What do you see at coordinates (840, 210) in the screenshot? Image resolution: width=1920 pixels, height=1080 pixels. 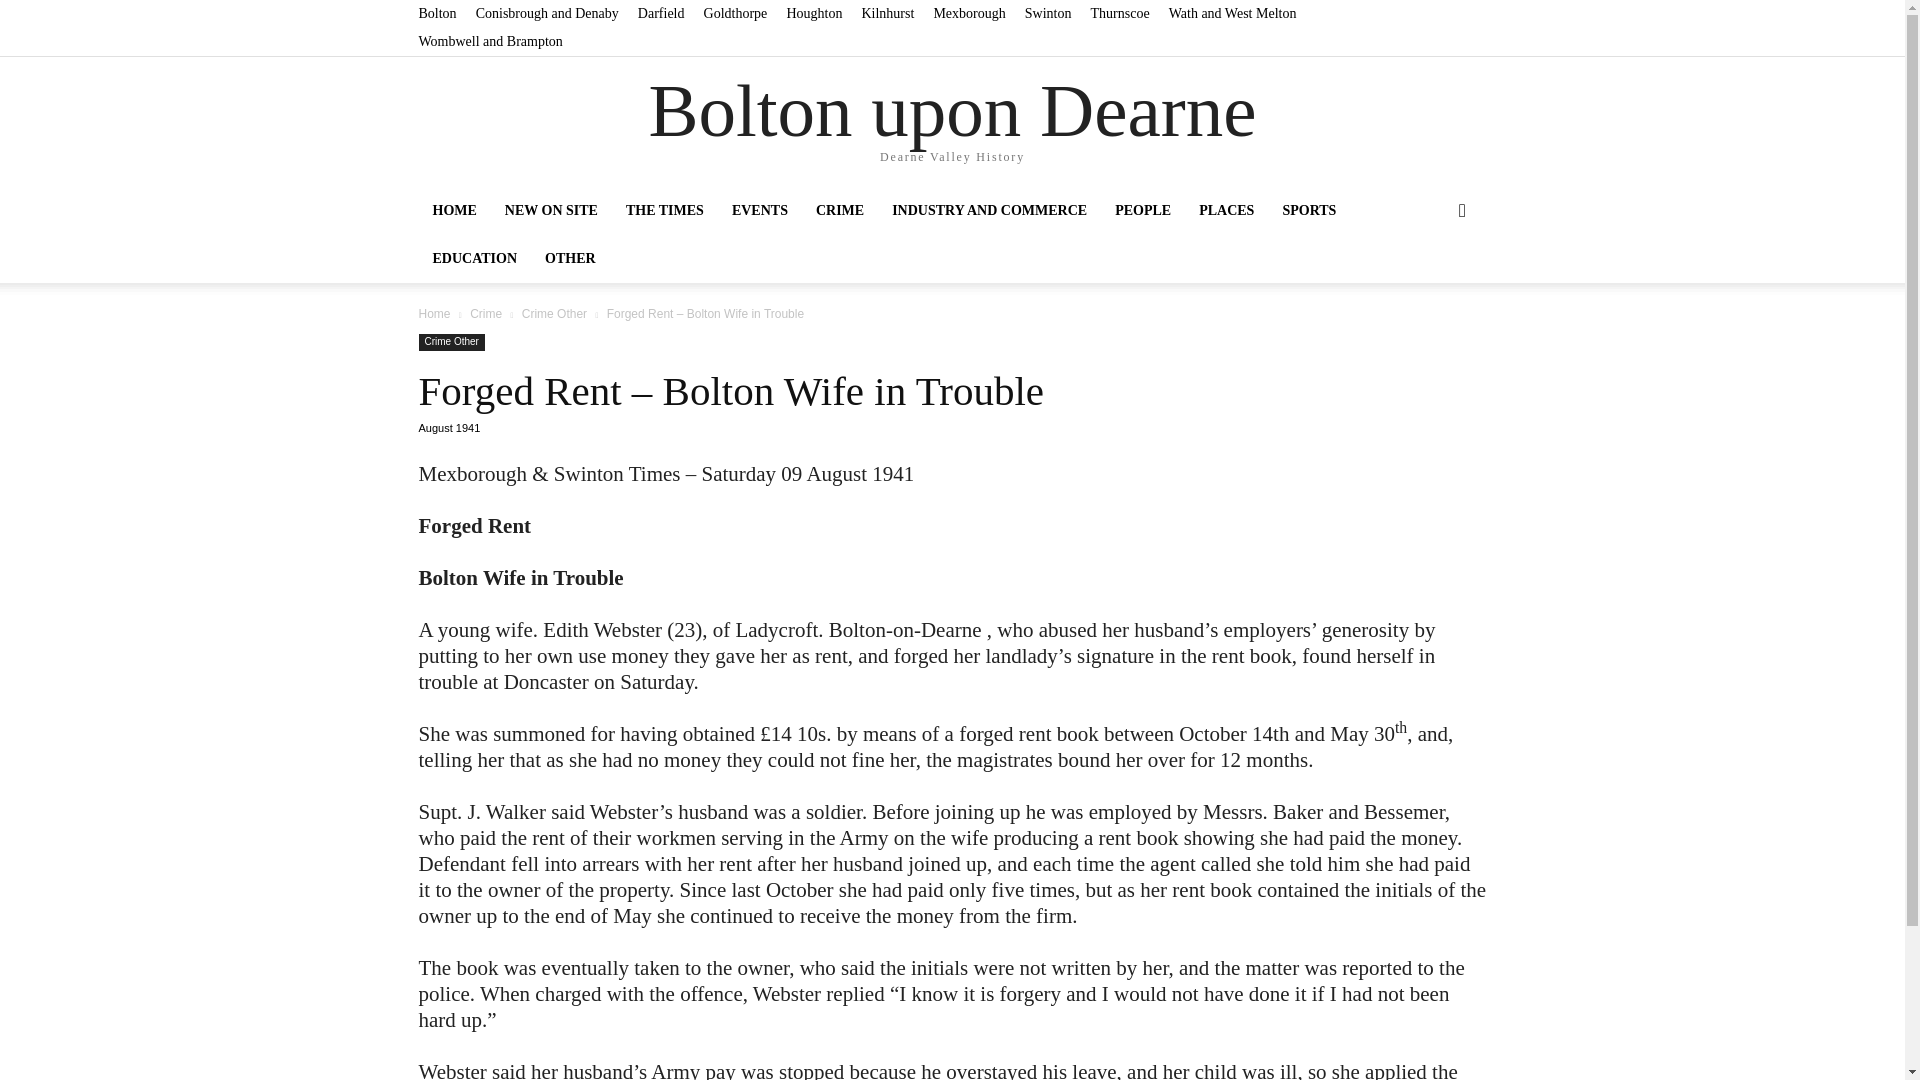 I see `CRIME` at bounding box center [840, 210].